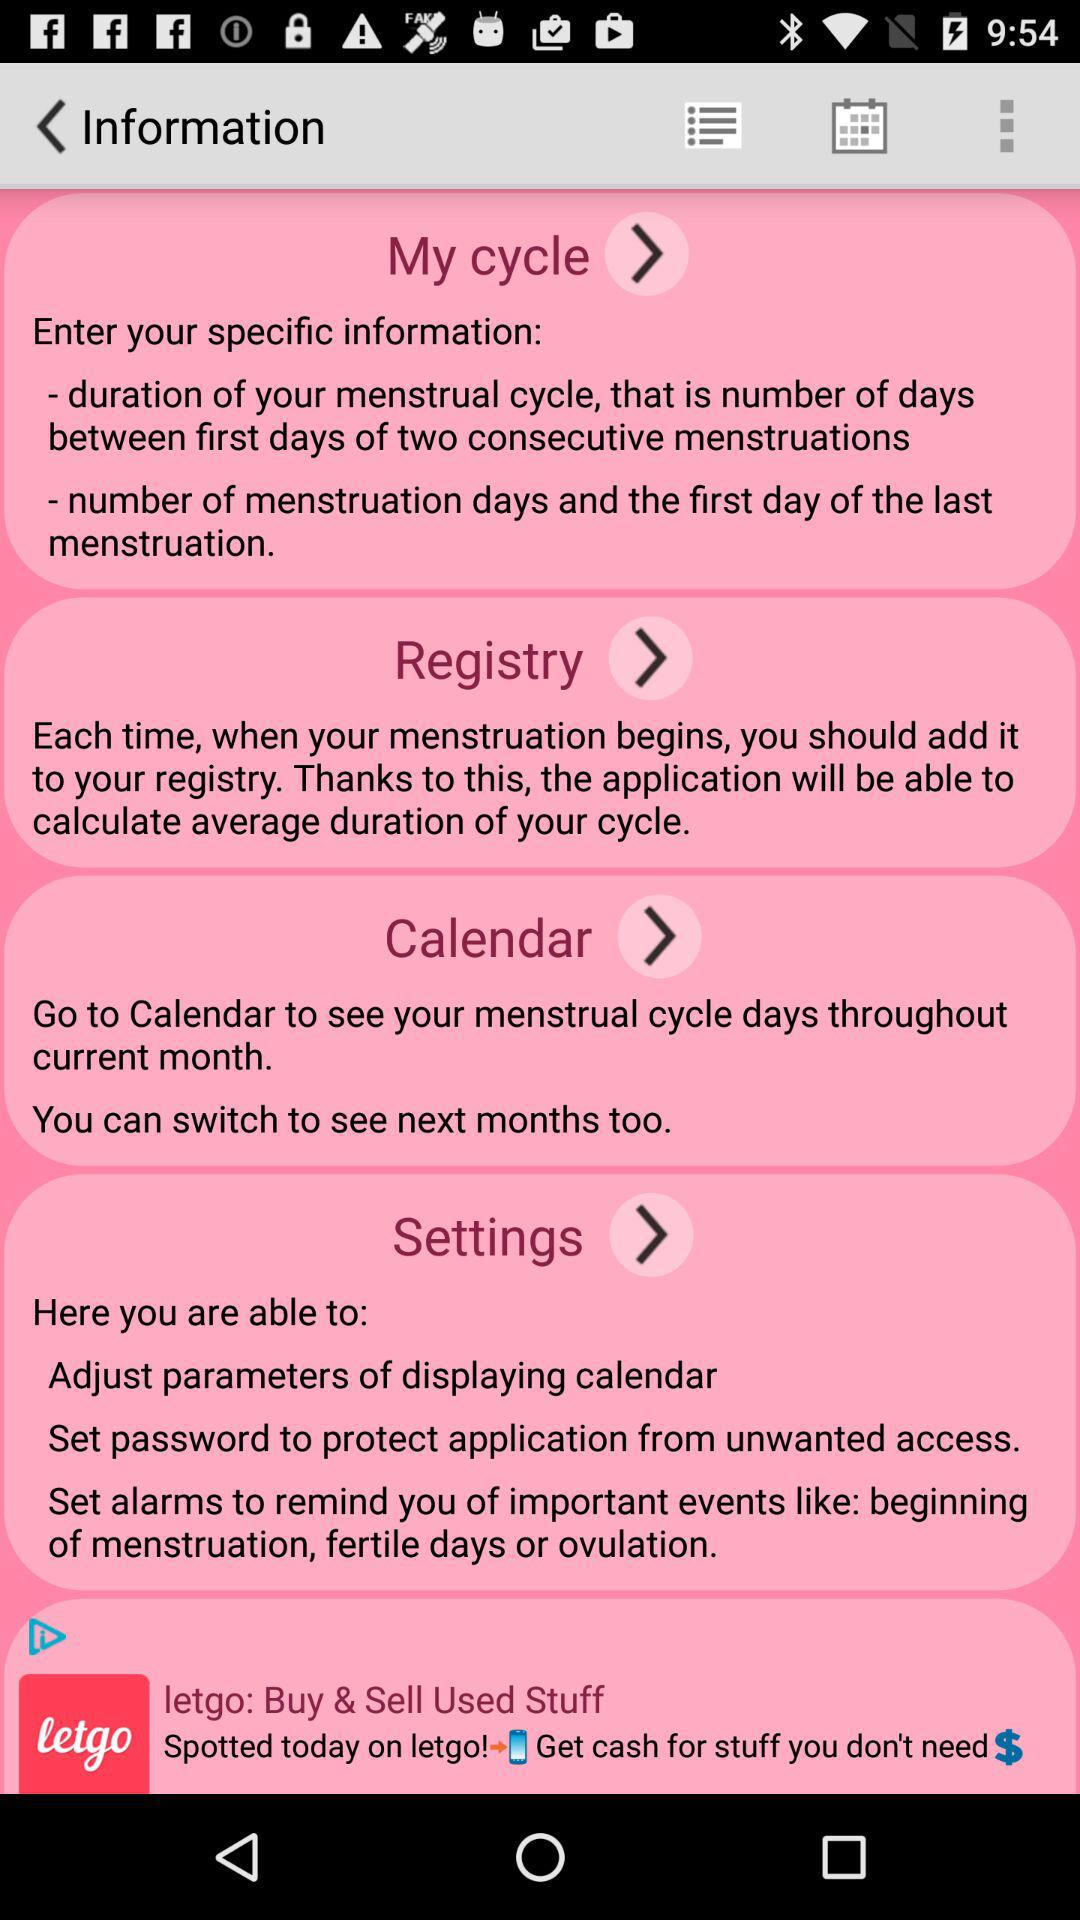  Describe the element at coordinates (659, 936) in the screenshot. I see `go to calendar` at that location.